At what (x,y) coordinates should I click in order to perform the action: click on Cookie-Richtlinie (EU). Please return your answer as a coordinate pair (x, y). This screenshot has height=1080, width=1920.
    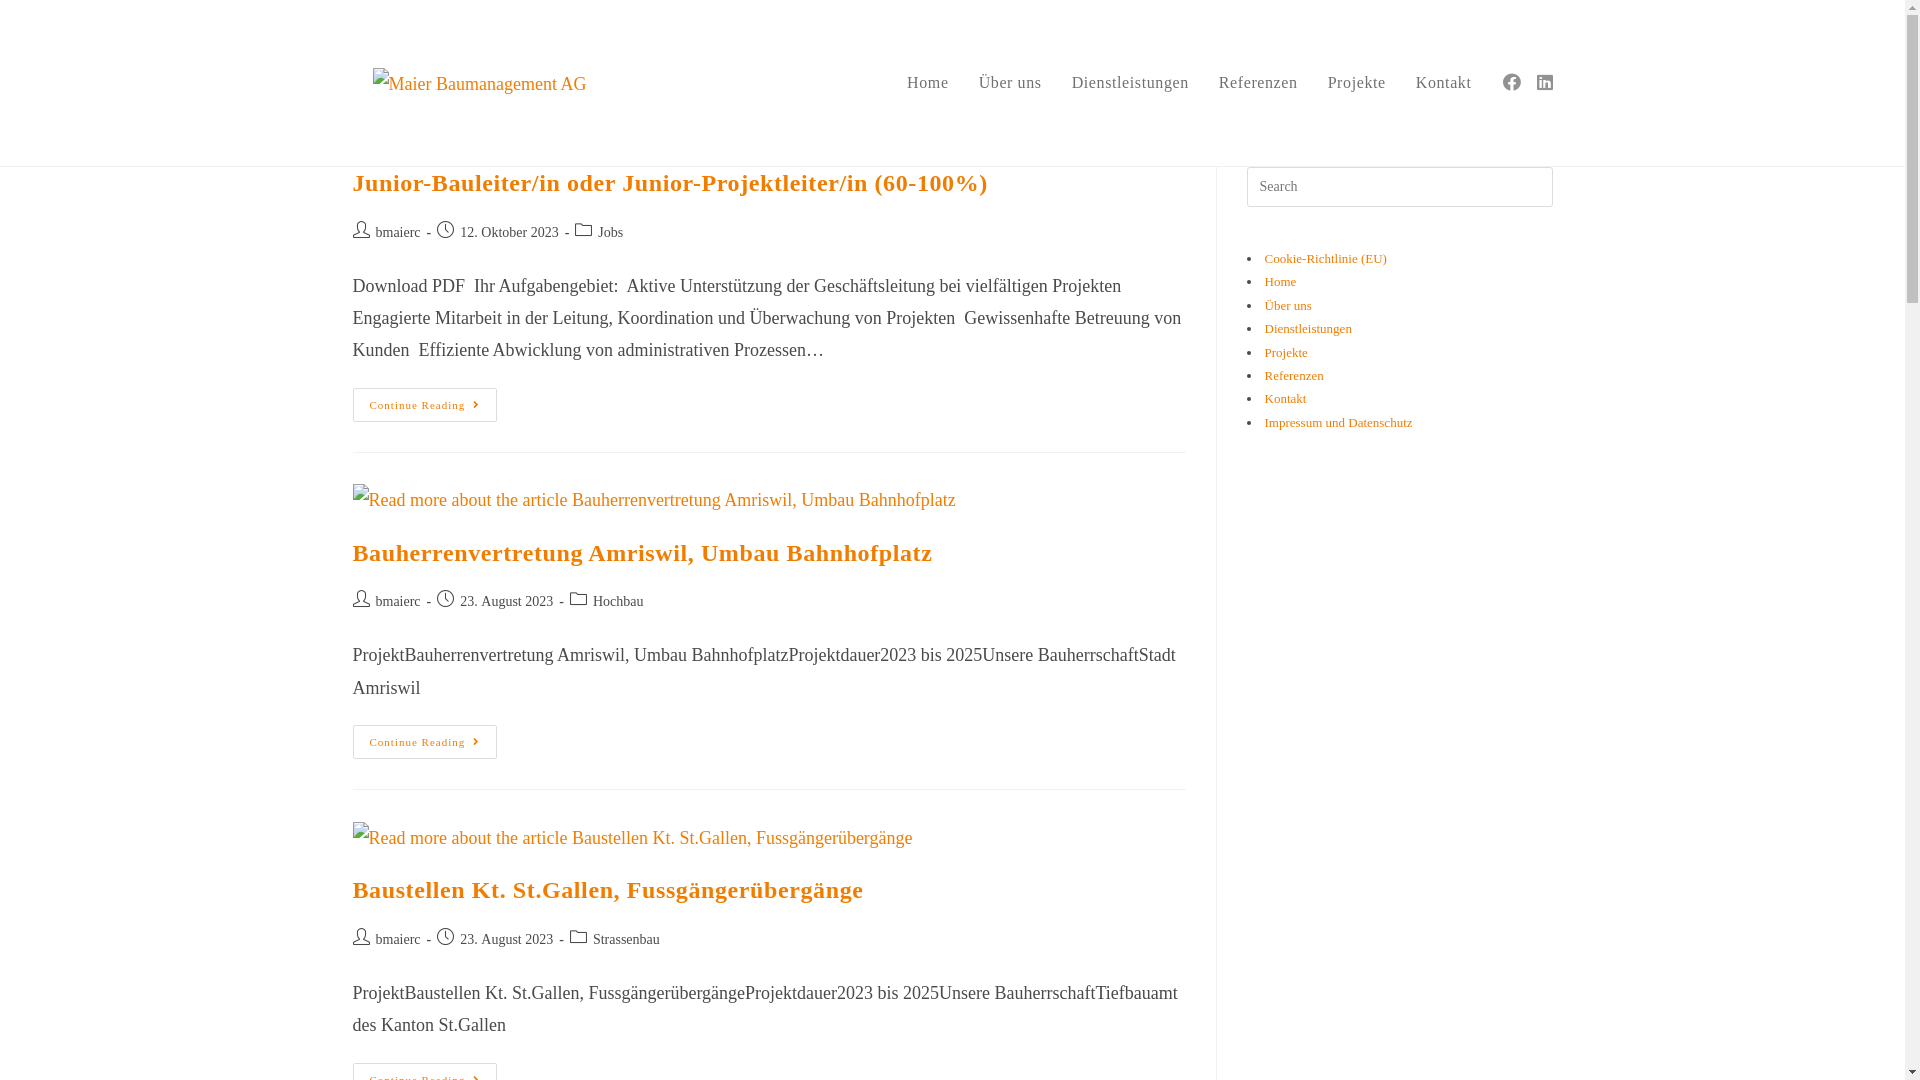
    Looking at the image, I should click on (1325, 258).